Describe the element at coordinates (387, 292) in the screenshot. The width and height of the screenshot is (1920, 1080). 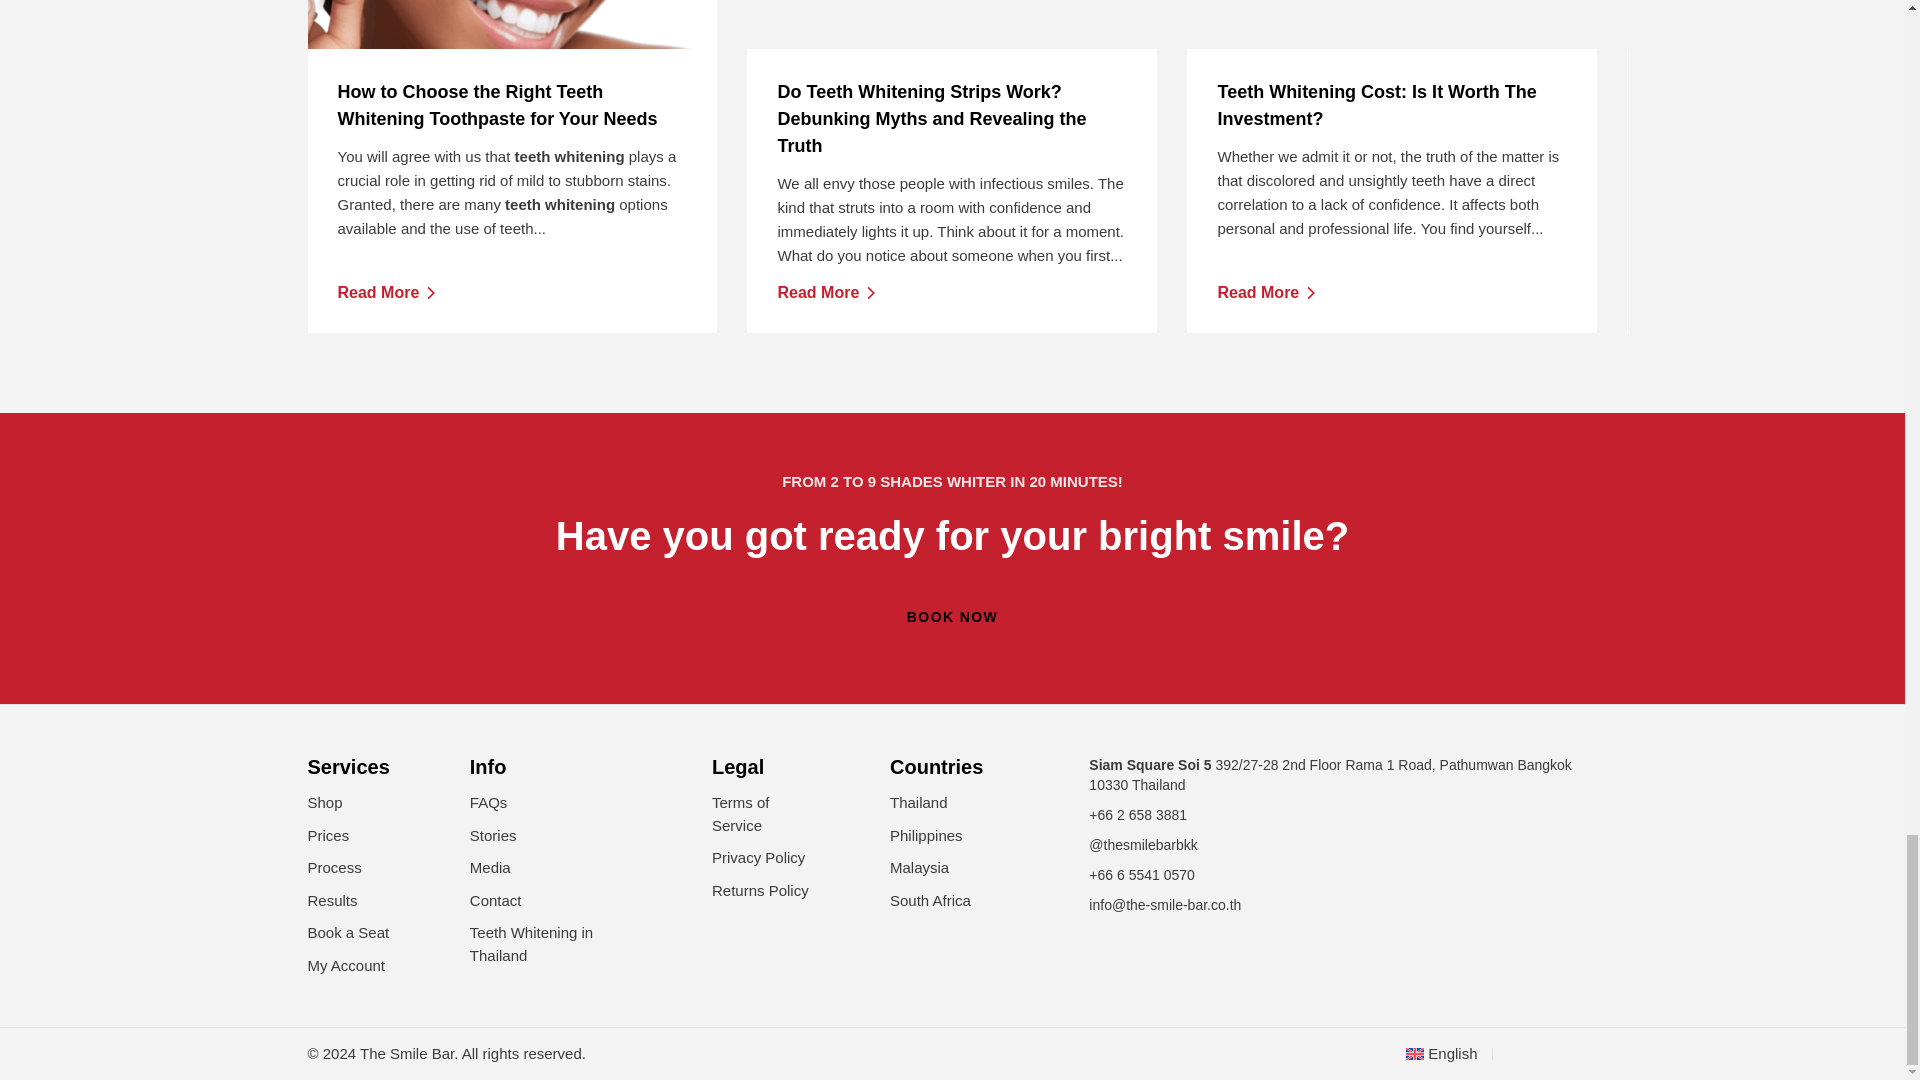
I see `English` at that location.